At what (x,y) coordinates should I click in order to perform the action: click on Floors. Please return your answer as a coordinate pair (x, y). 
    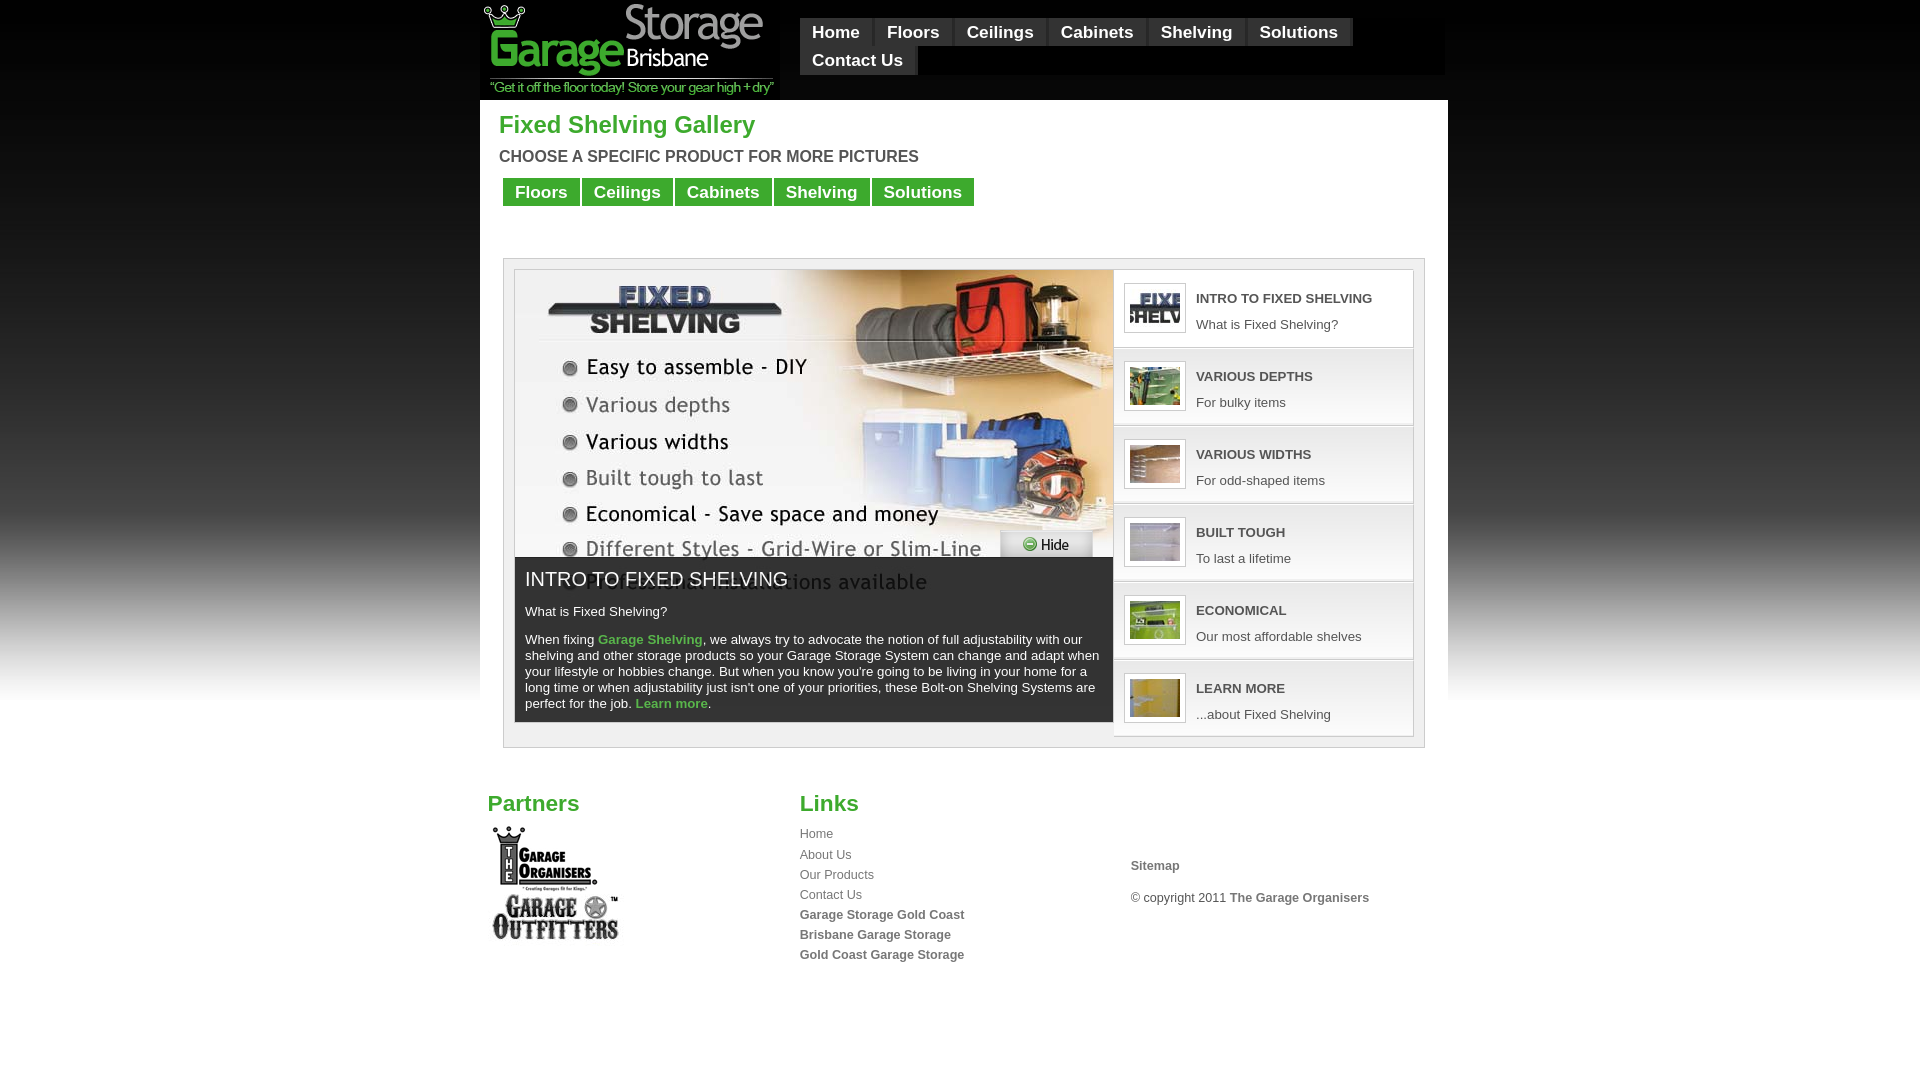
    Looking at the image, I should click on (542, 192).